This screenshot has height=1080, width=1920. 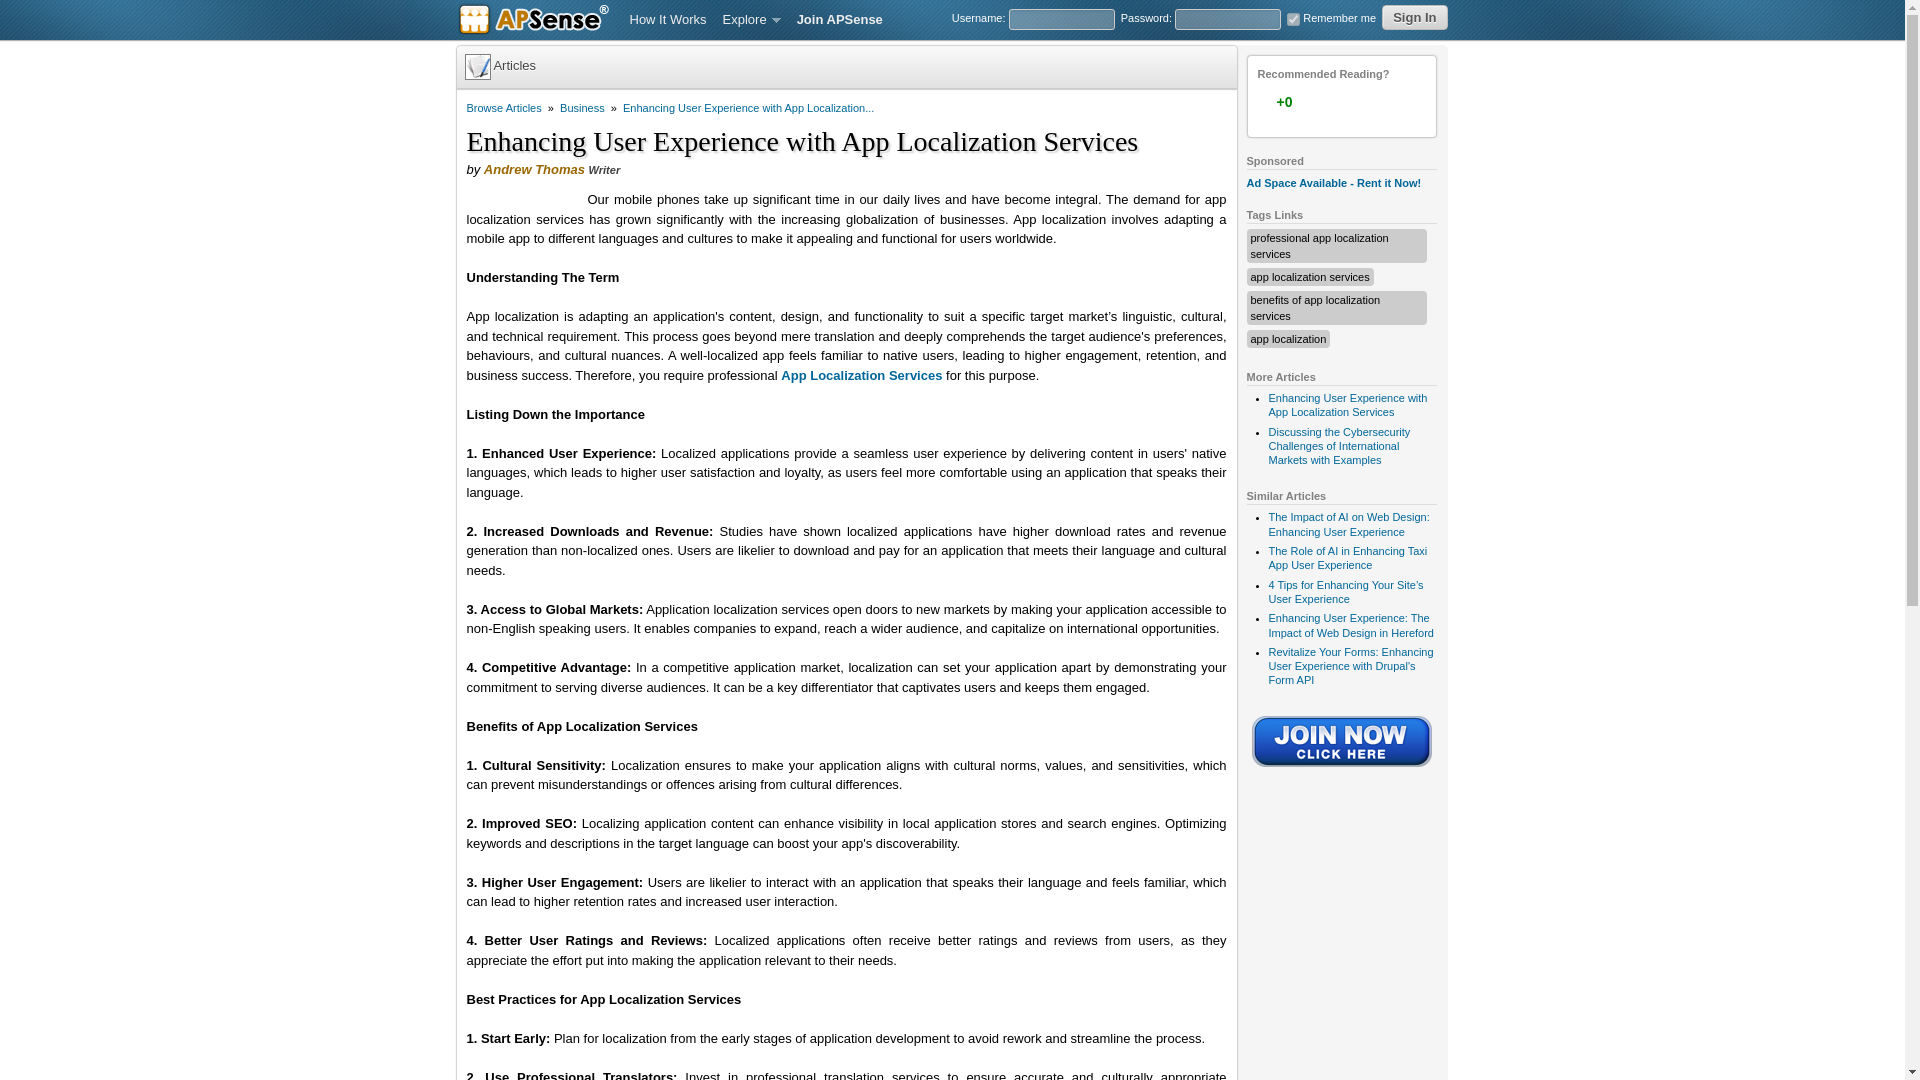 What do you see at coordinates (504, 108) in the screenshot?
I see `Browse Articles` at bounding box center [504, 108].